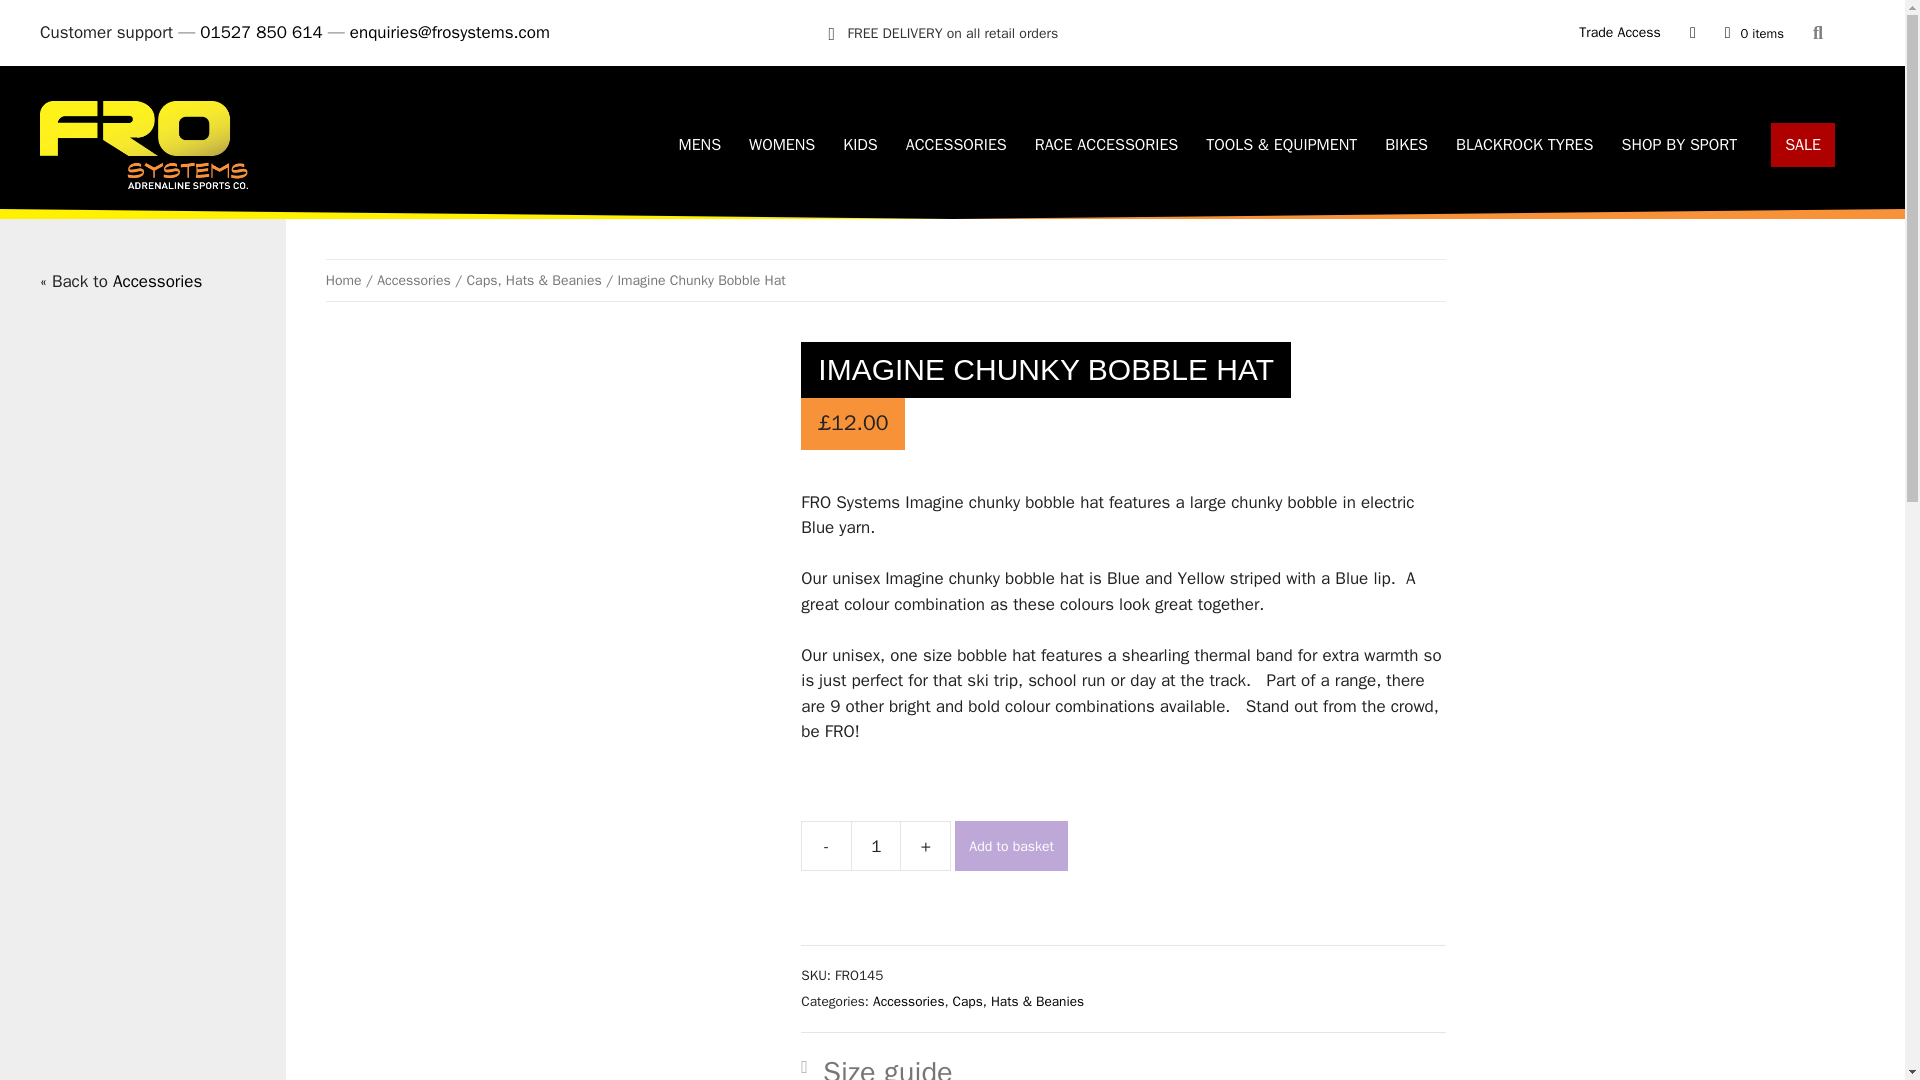 The image size is (1920, 1080). I want to click on 01527 850 614, so click(260, 32).